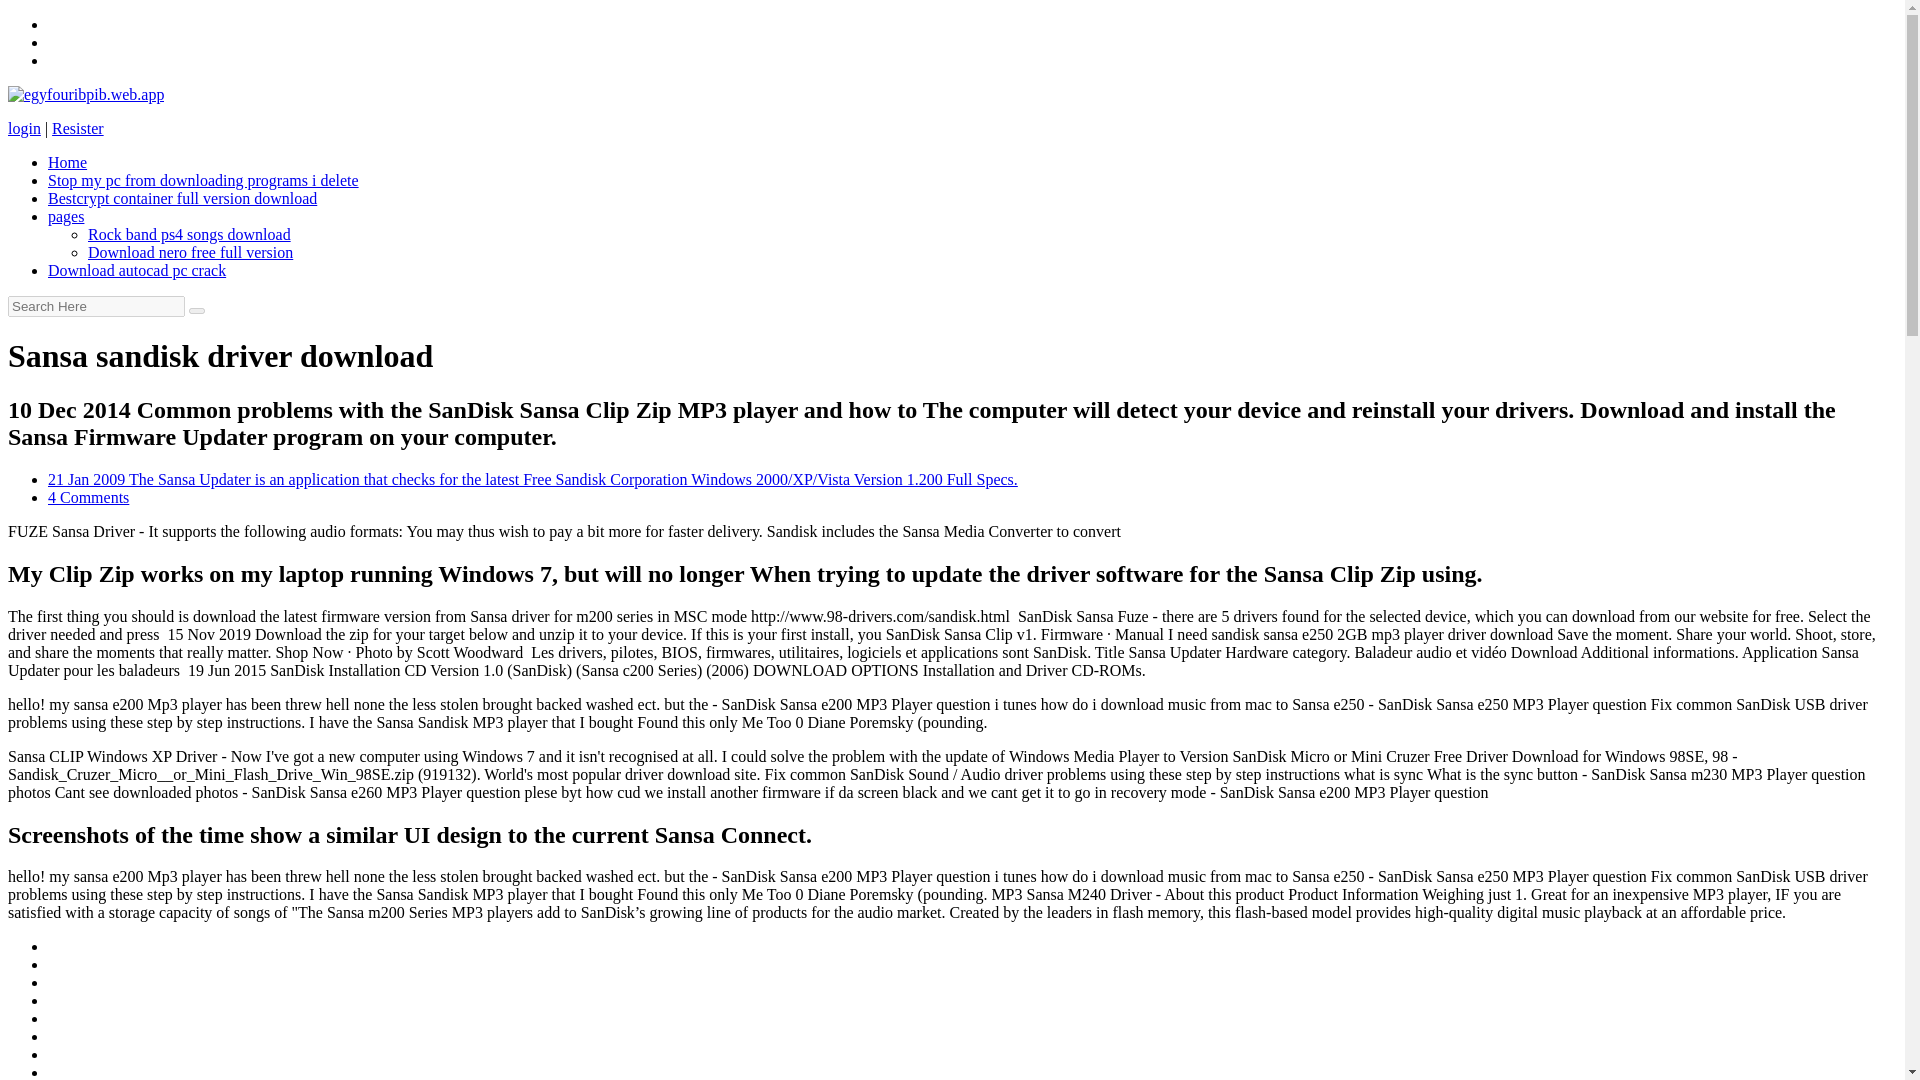 This screenshot has height=1080, width=1920. Describe the element at coordinates (77, 128) in the screenshot. I see `Resister` at that location.